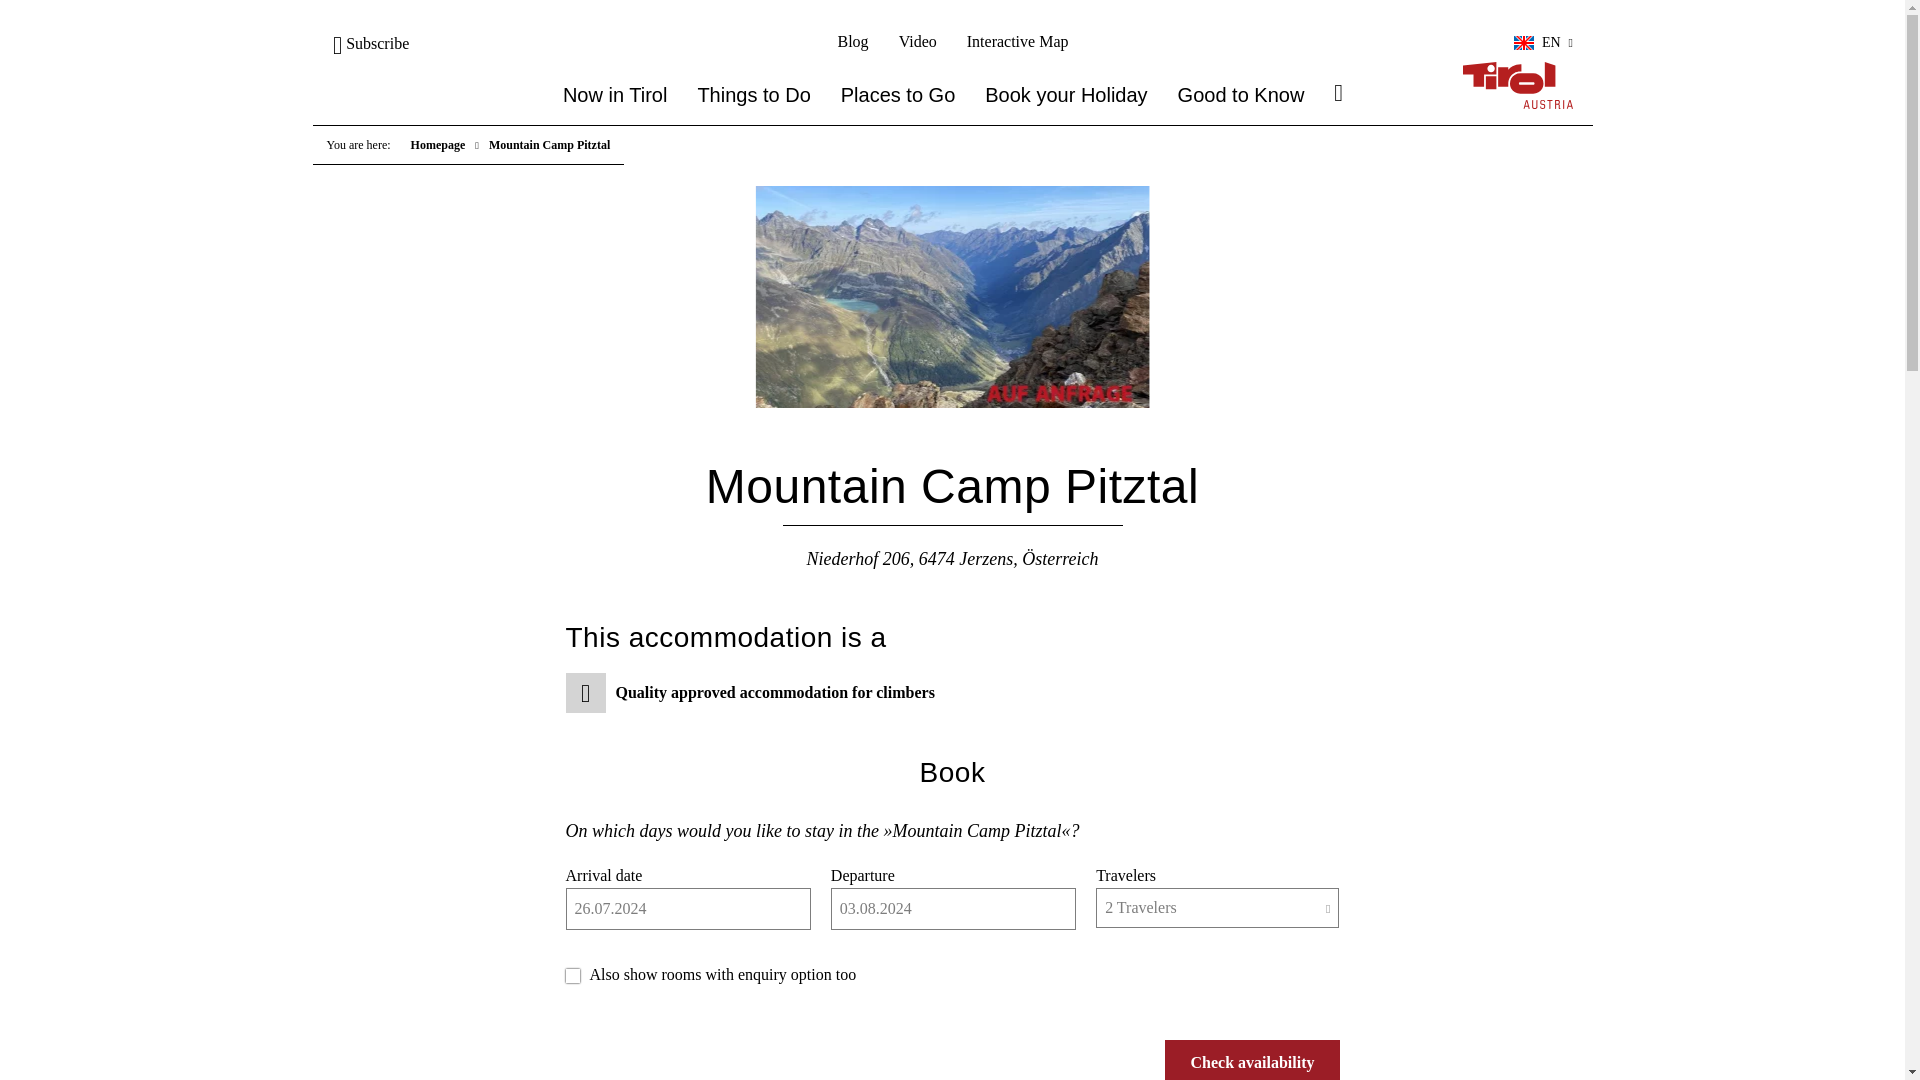 Image resolution: width=1920 pixels, height=1080 pixels. I want to click on Interactive Map, so click(1016, 41).